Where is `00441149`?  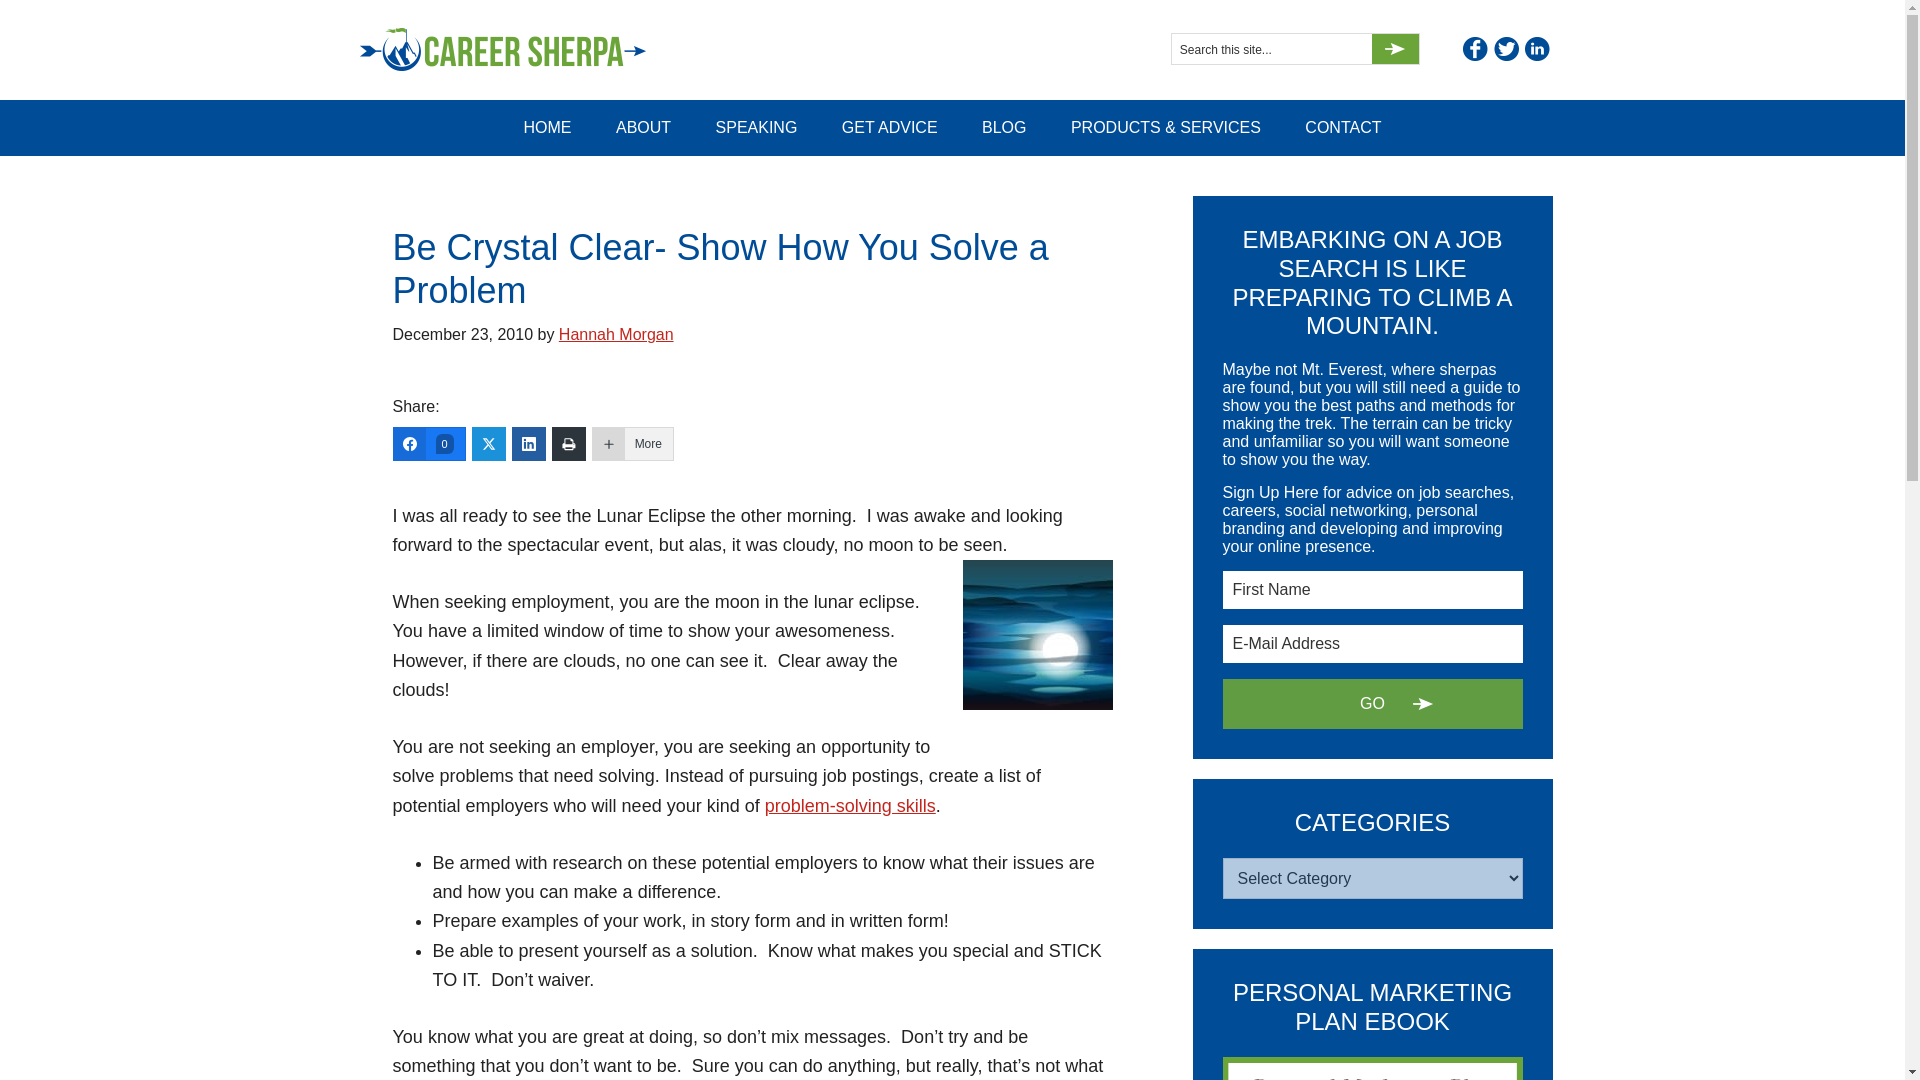 00441149 is located at coordinates (1036, 634).